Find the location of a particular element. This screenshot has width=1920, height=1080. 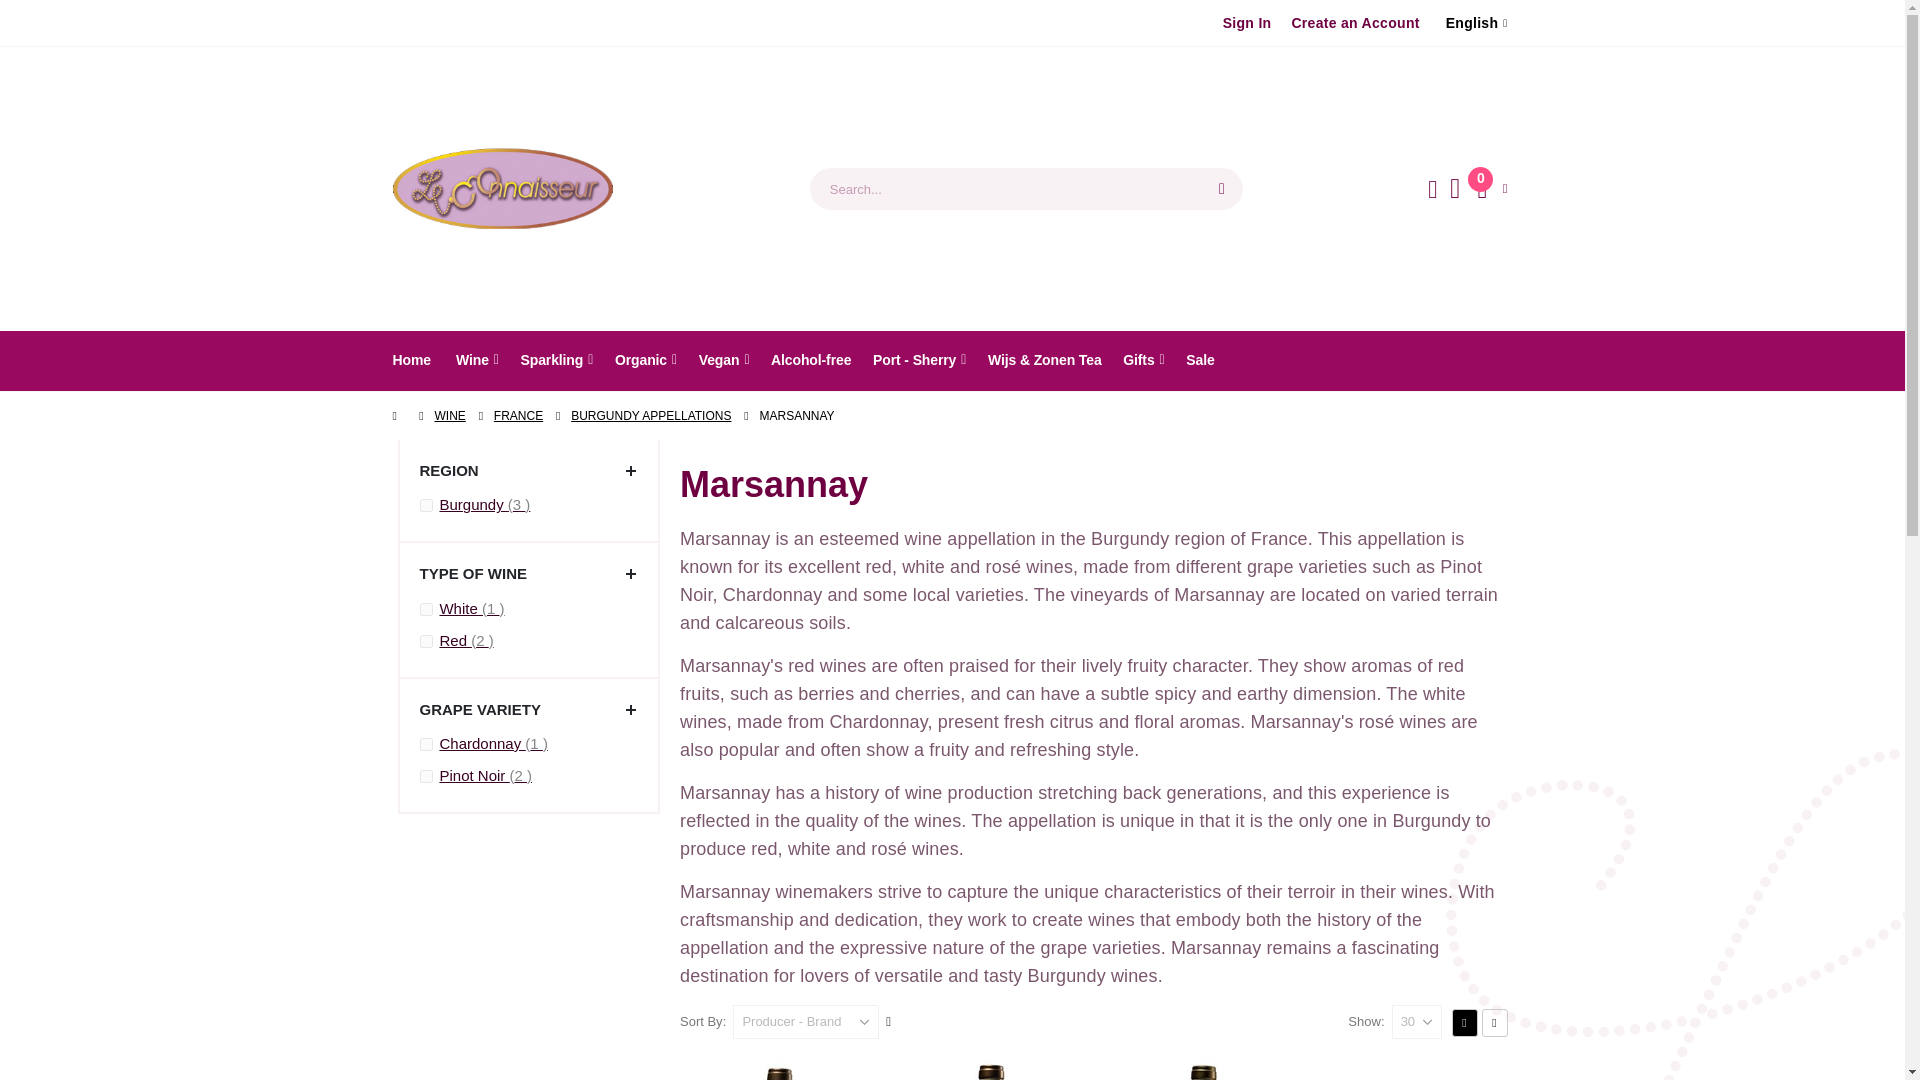

My Account is located at coordinates (1432, 189).